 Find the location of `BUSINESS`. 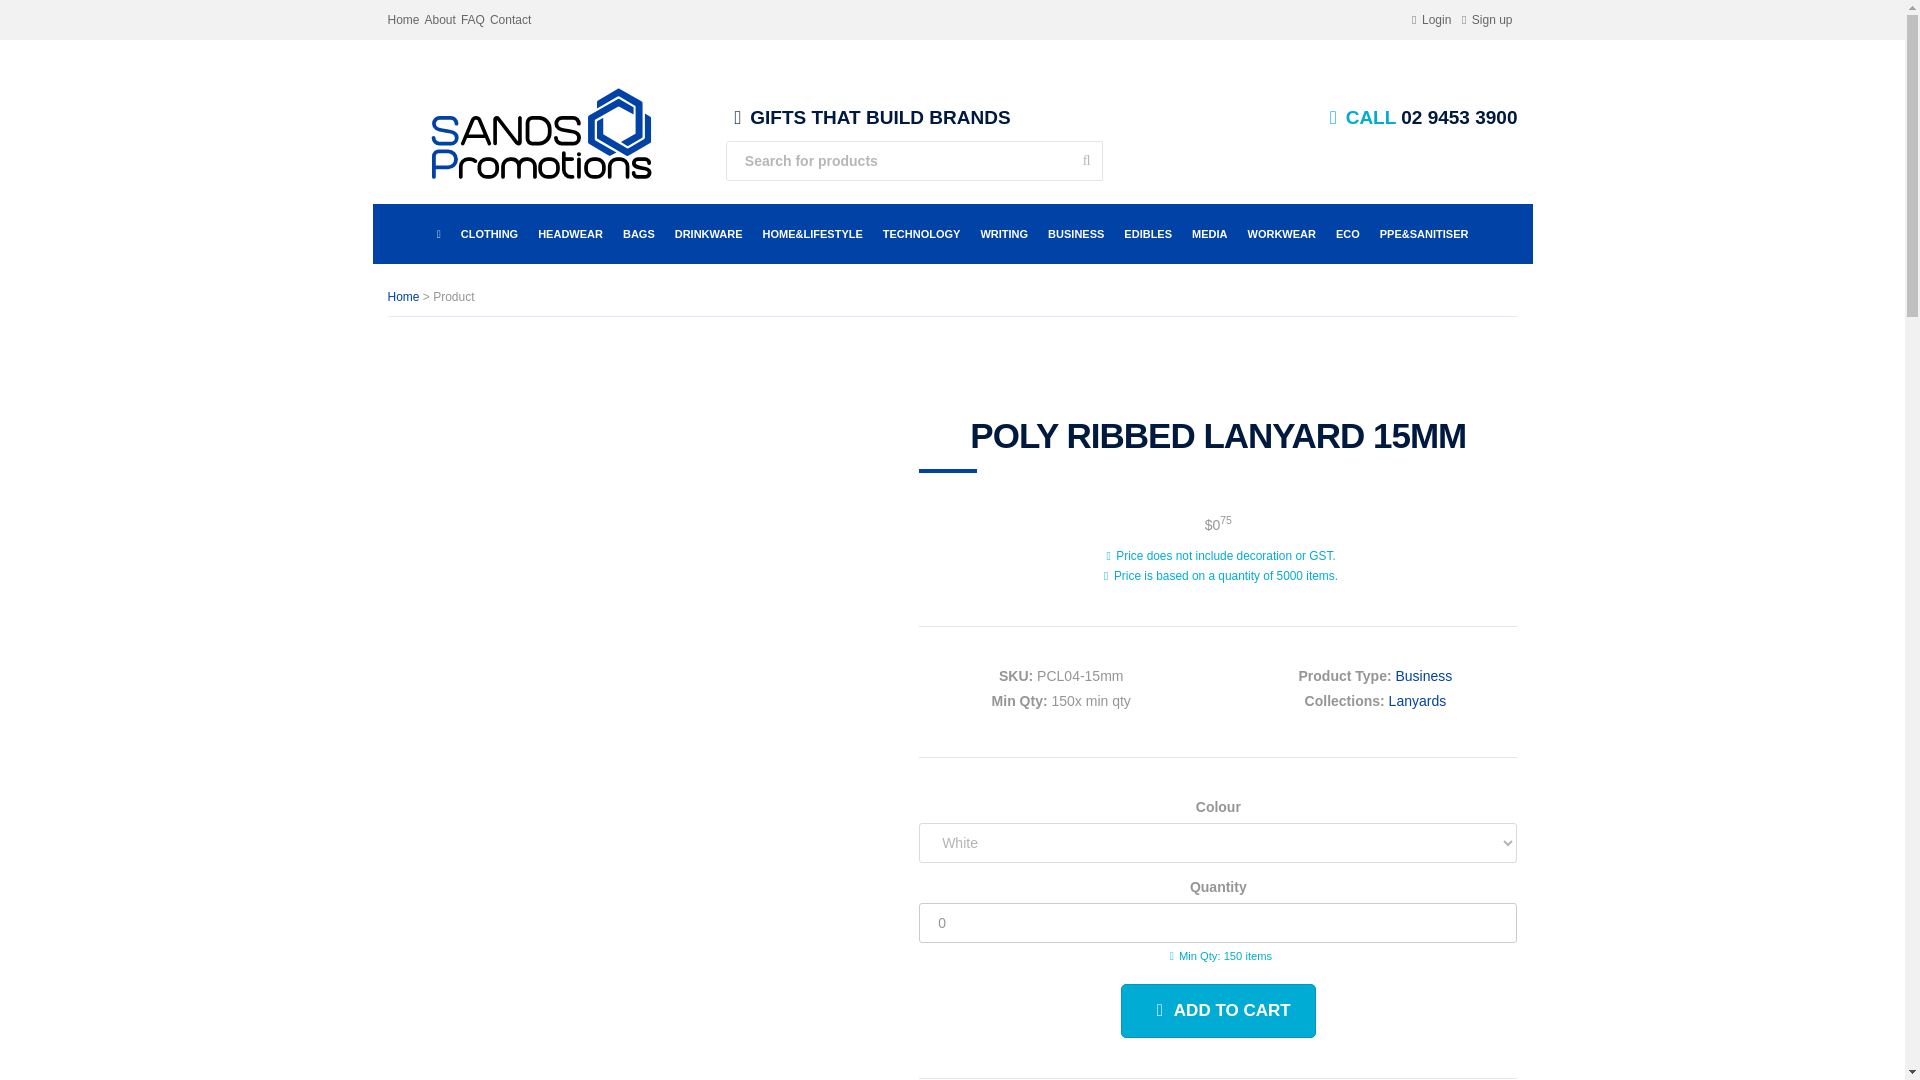

BUSINESS is located at coordinates (1076, 234).